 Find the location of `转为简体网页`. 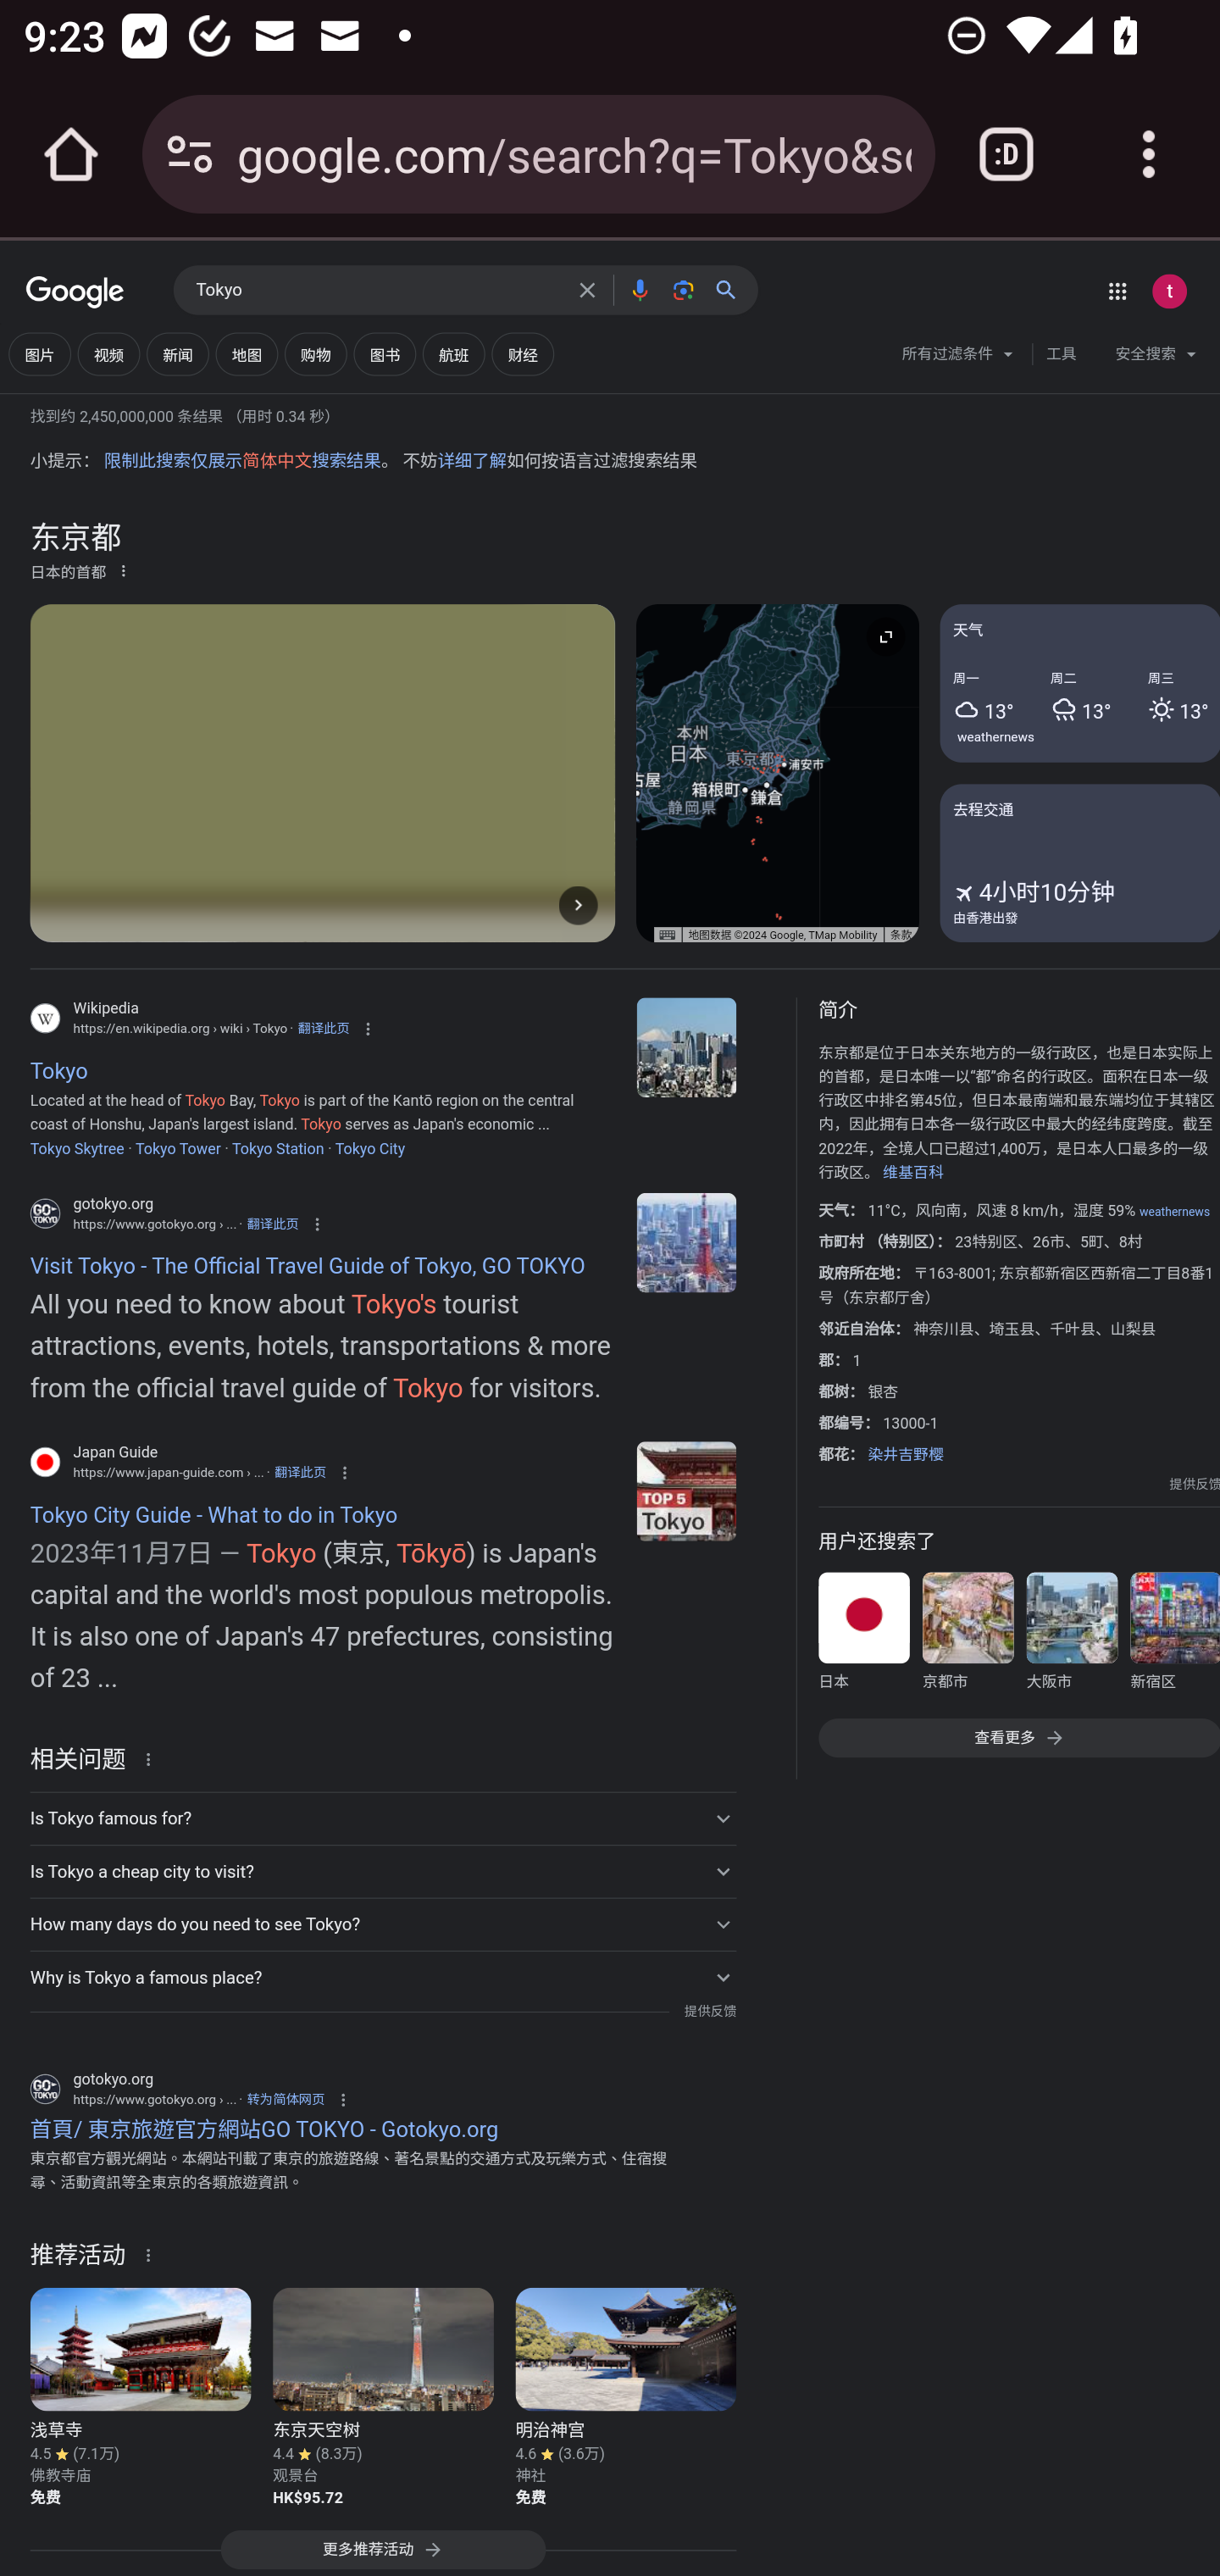

转为简体网页 is located at coordinates (286, 2099).